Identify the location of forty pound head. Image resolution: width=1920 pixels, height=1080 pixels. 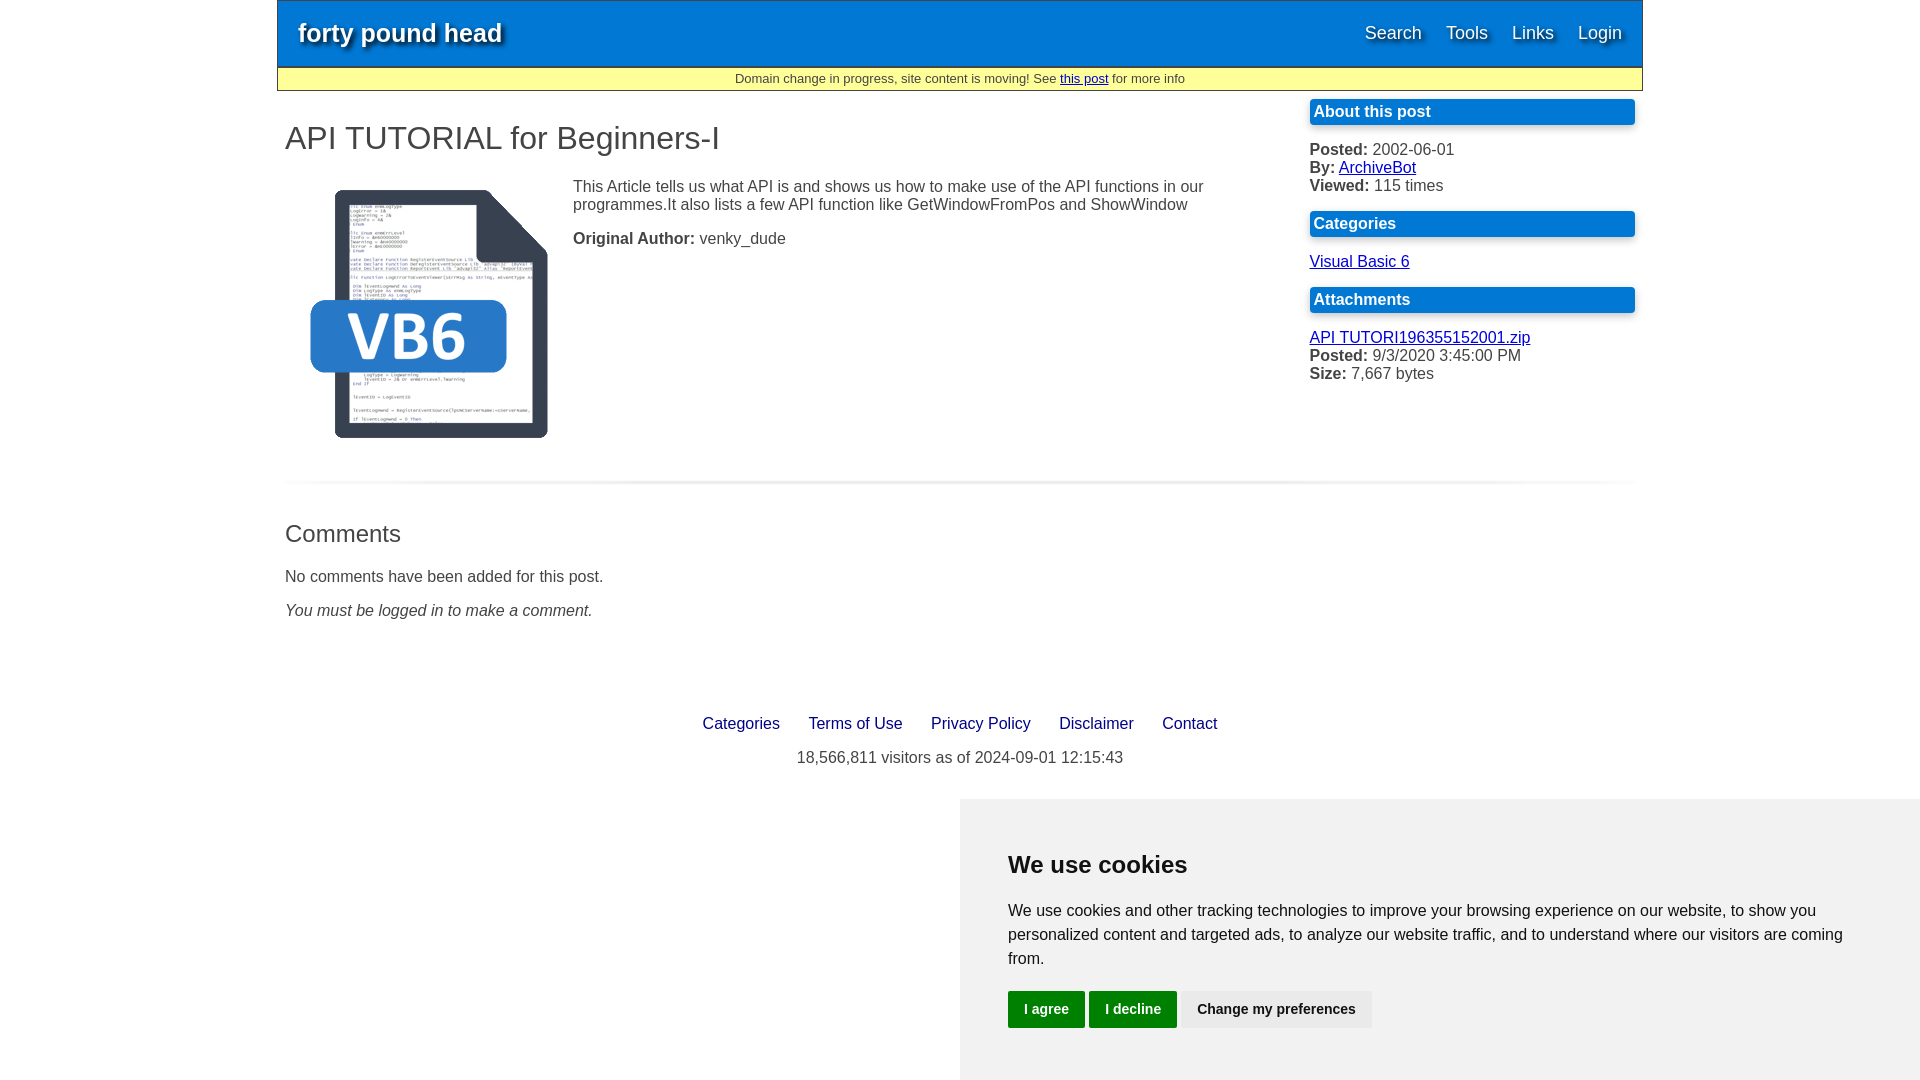
(400, 33).